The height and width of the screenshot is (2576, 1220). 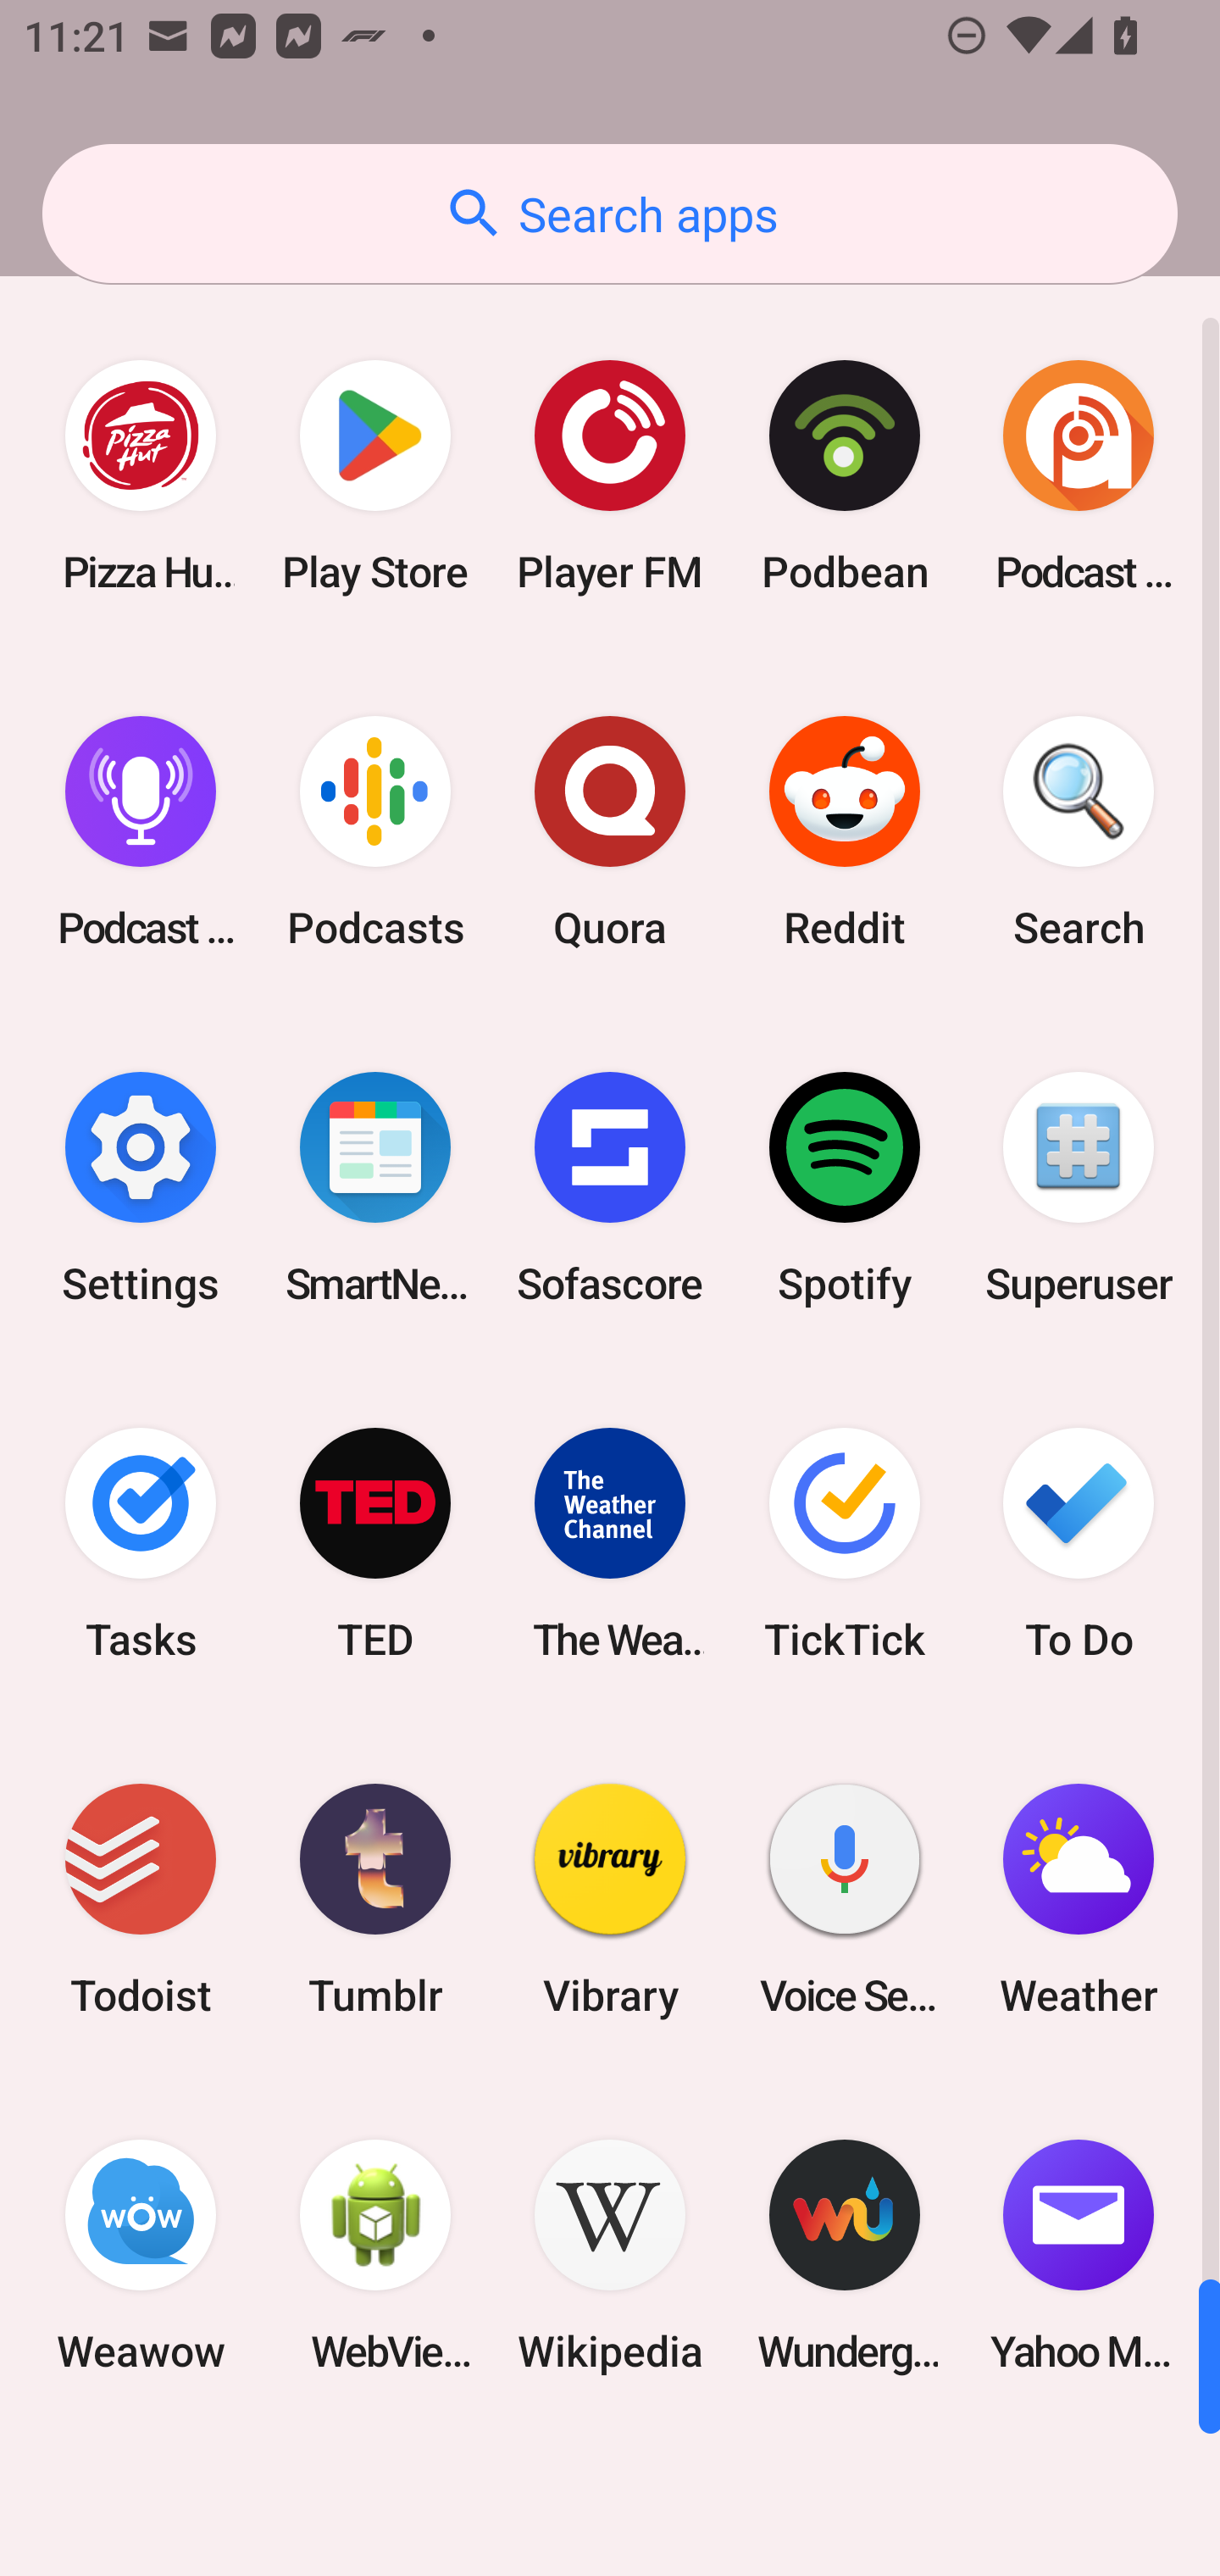 What do you see at coordinates (610, 214) in the screenshot?
I see `  Search apps` at bounding box center [610, 214].